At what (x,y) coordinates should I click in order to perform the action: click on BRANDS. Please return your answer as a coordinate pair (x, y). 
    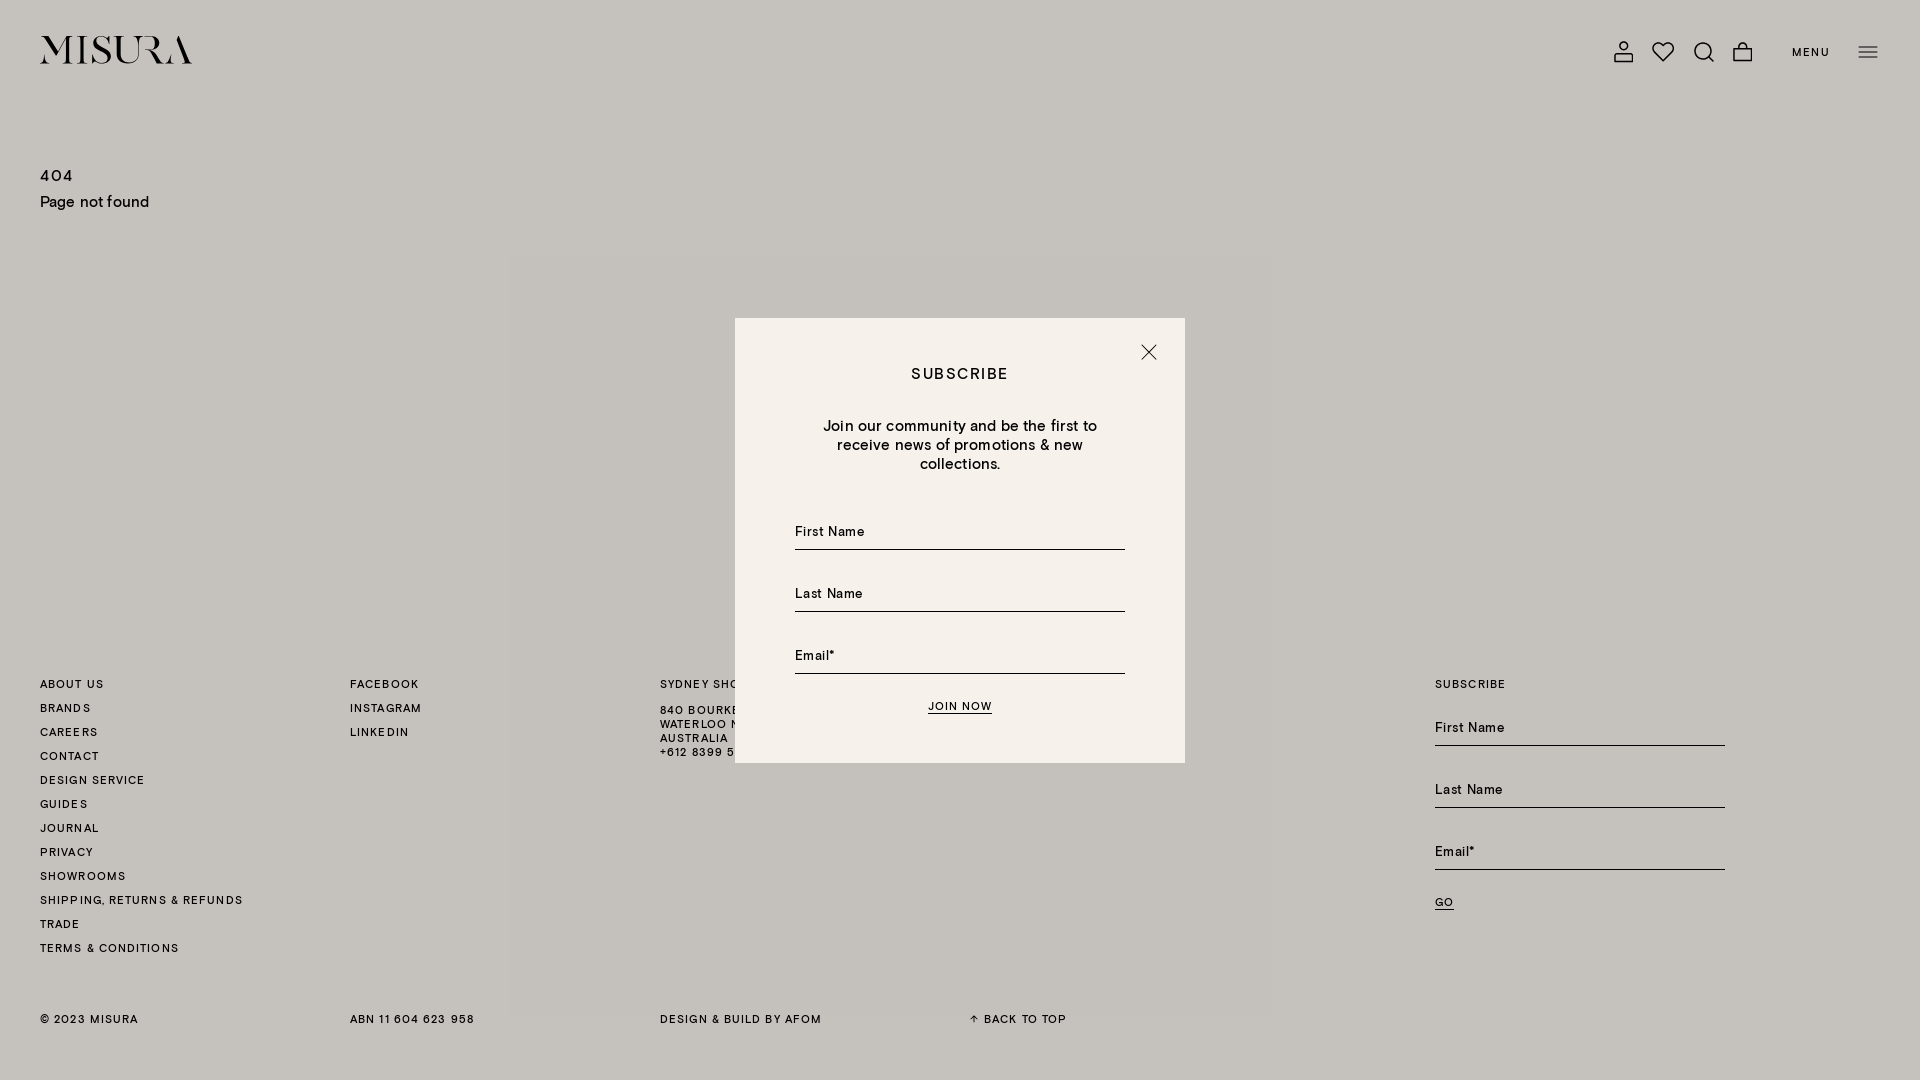
    Looking at the image, I should click on (66, 708).